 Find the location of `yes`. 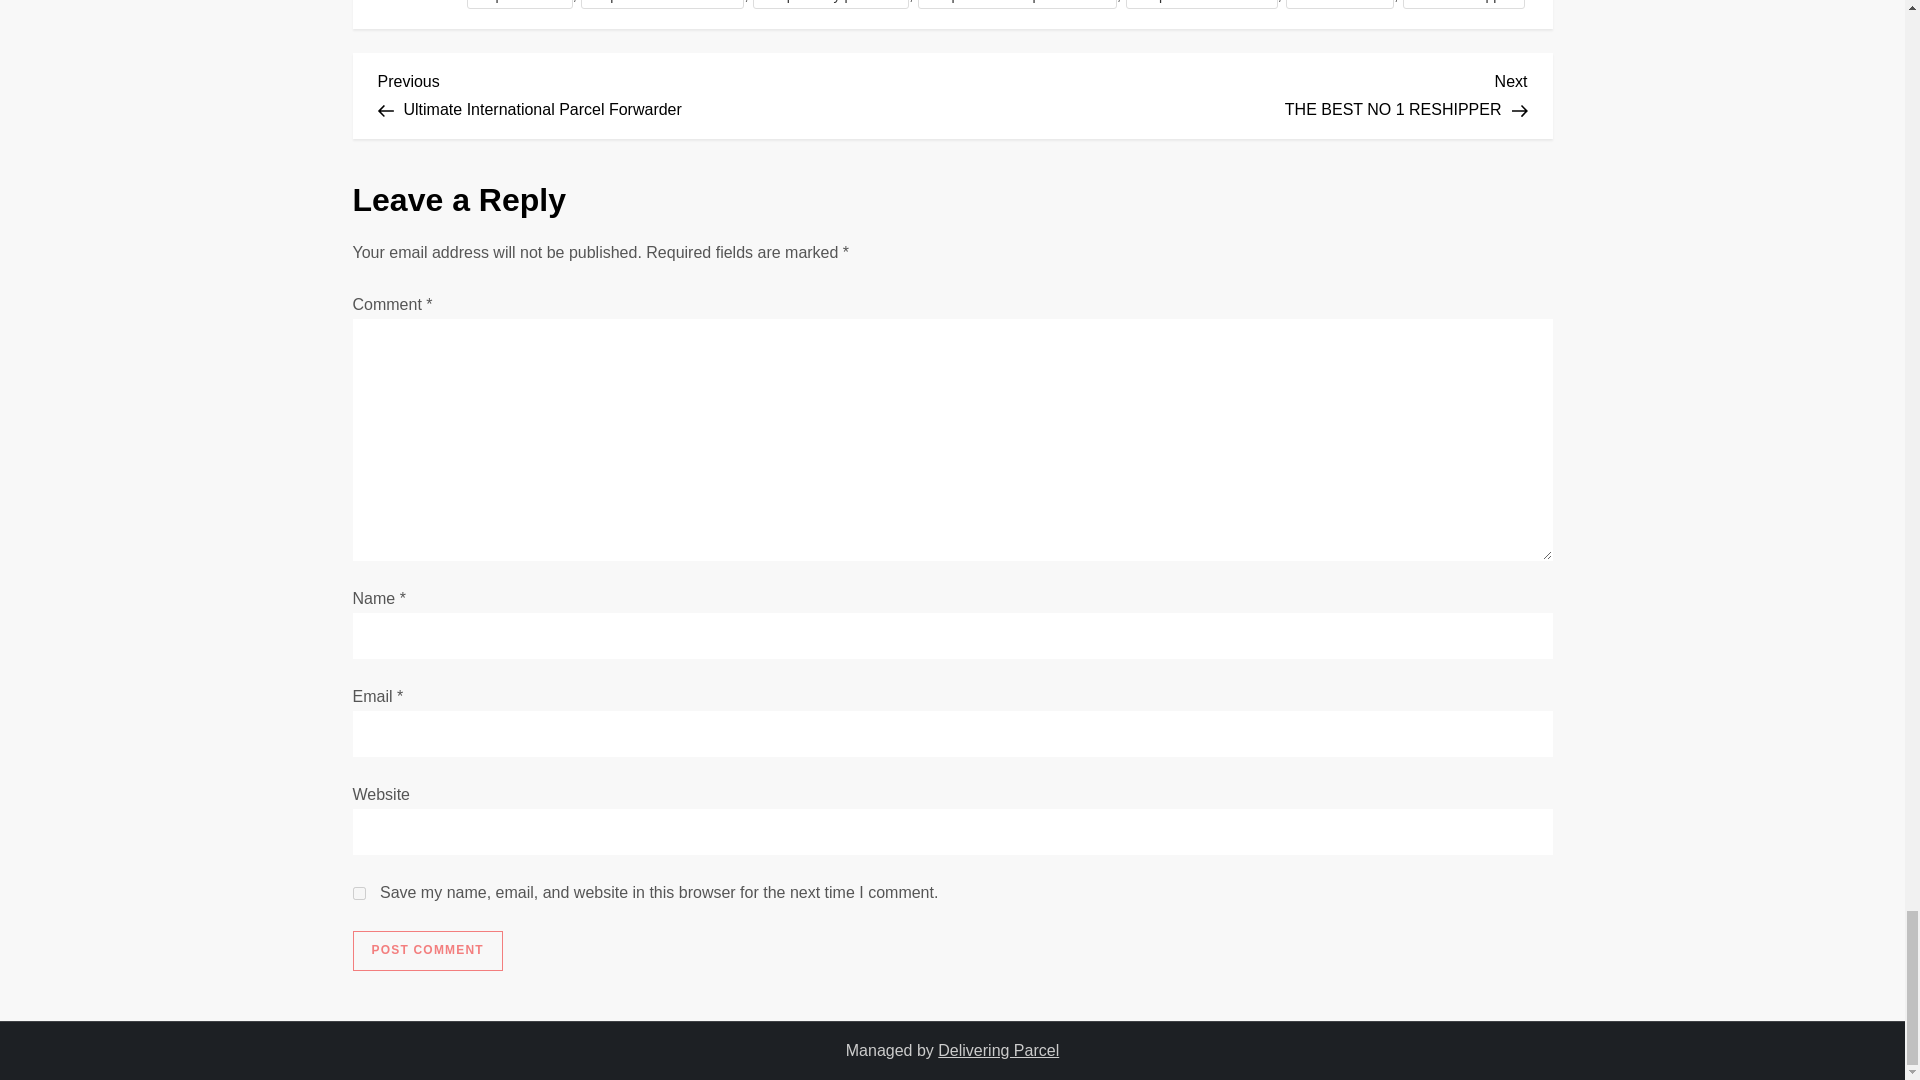

yes is located at coordinates (358, 892).